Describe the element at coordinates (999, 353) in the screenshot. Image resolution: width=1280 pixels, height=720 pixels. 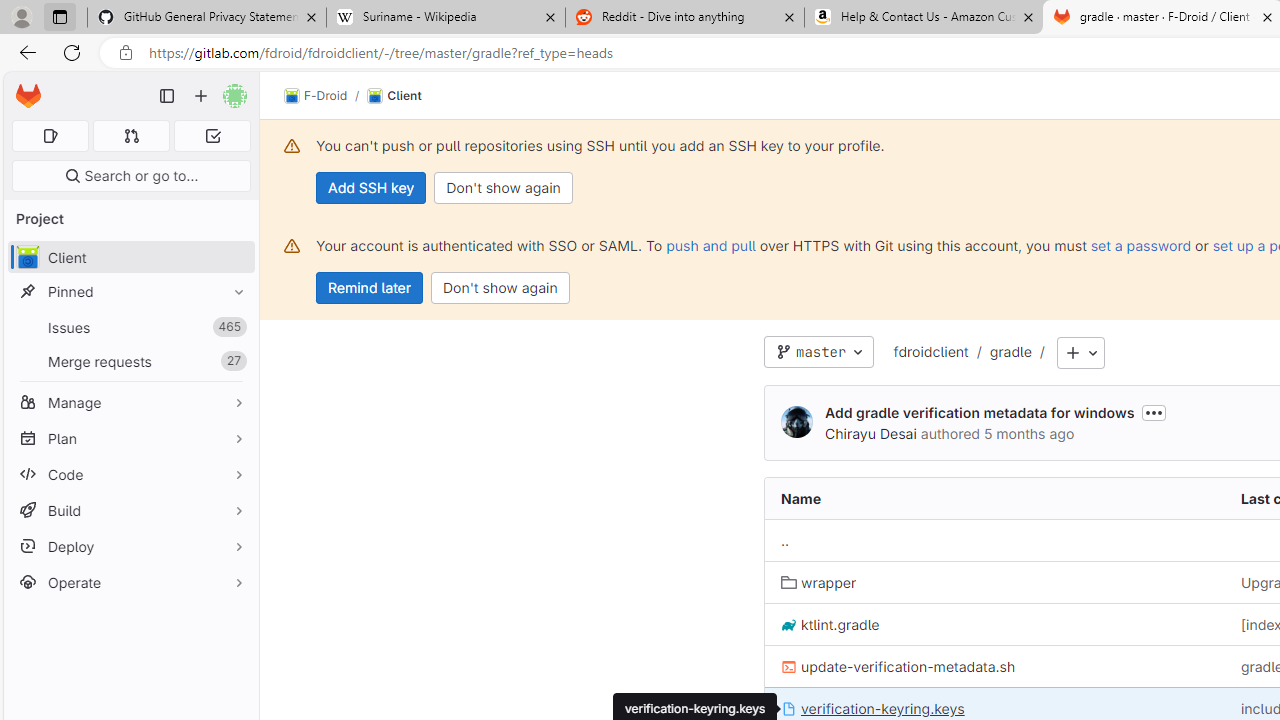
I see `/gradle` at that location.